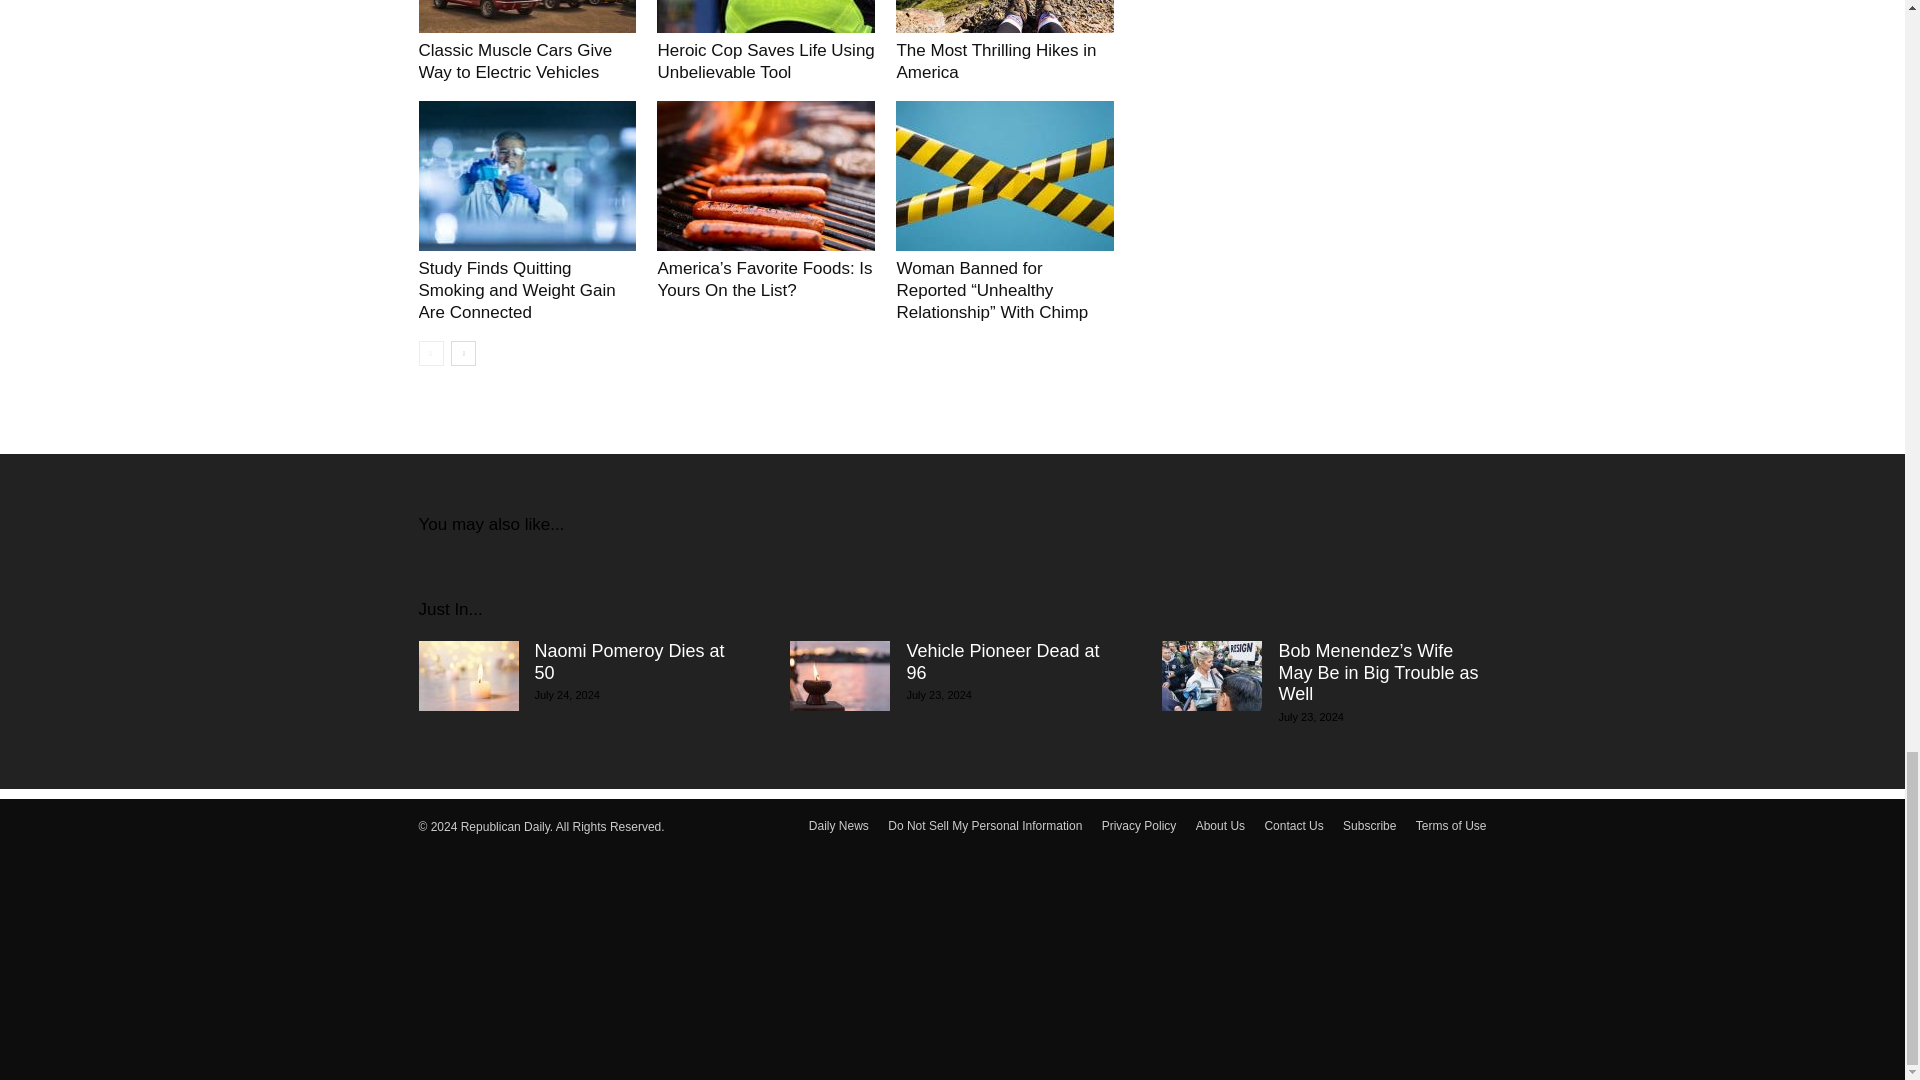 This screenshot has width=1920, height=1080. What do you see at coordinates (515, 62) in the screenshot?
I see `Classic Muscle Cars Give Way to Electric Vehicles` at bounding box center [515, 62].